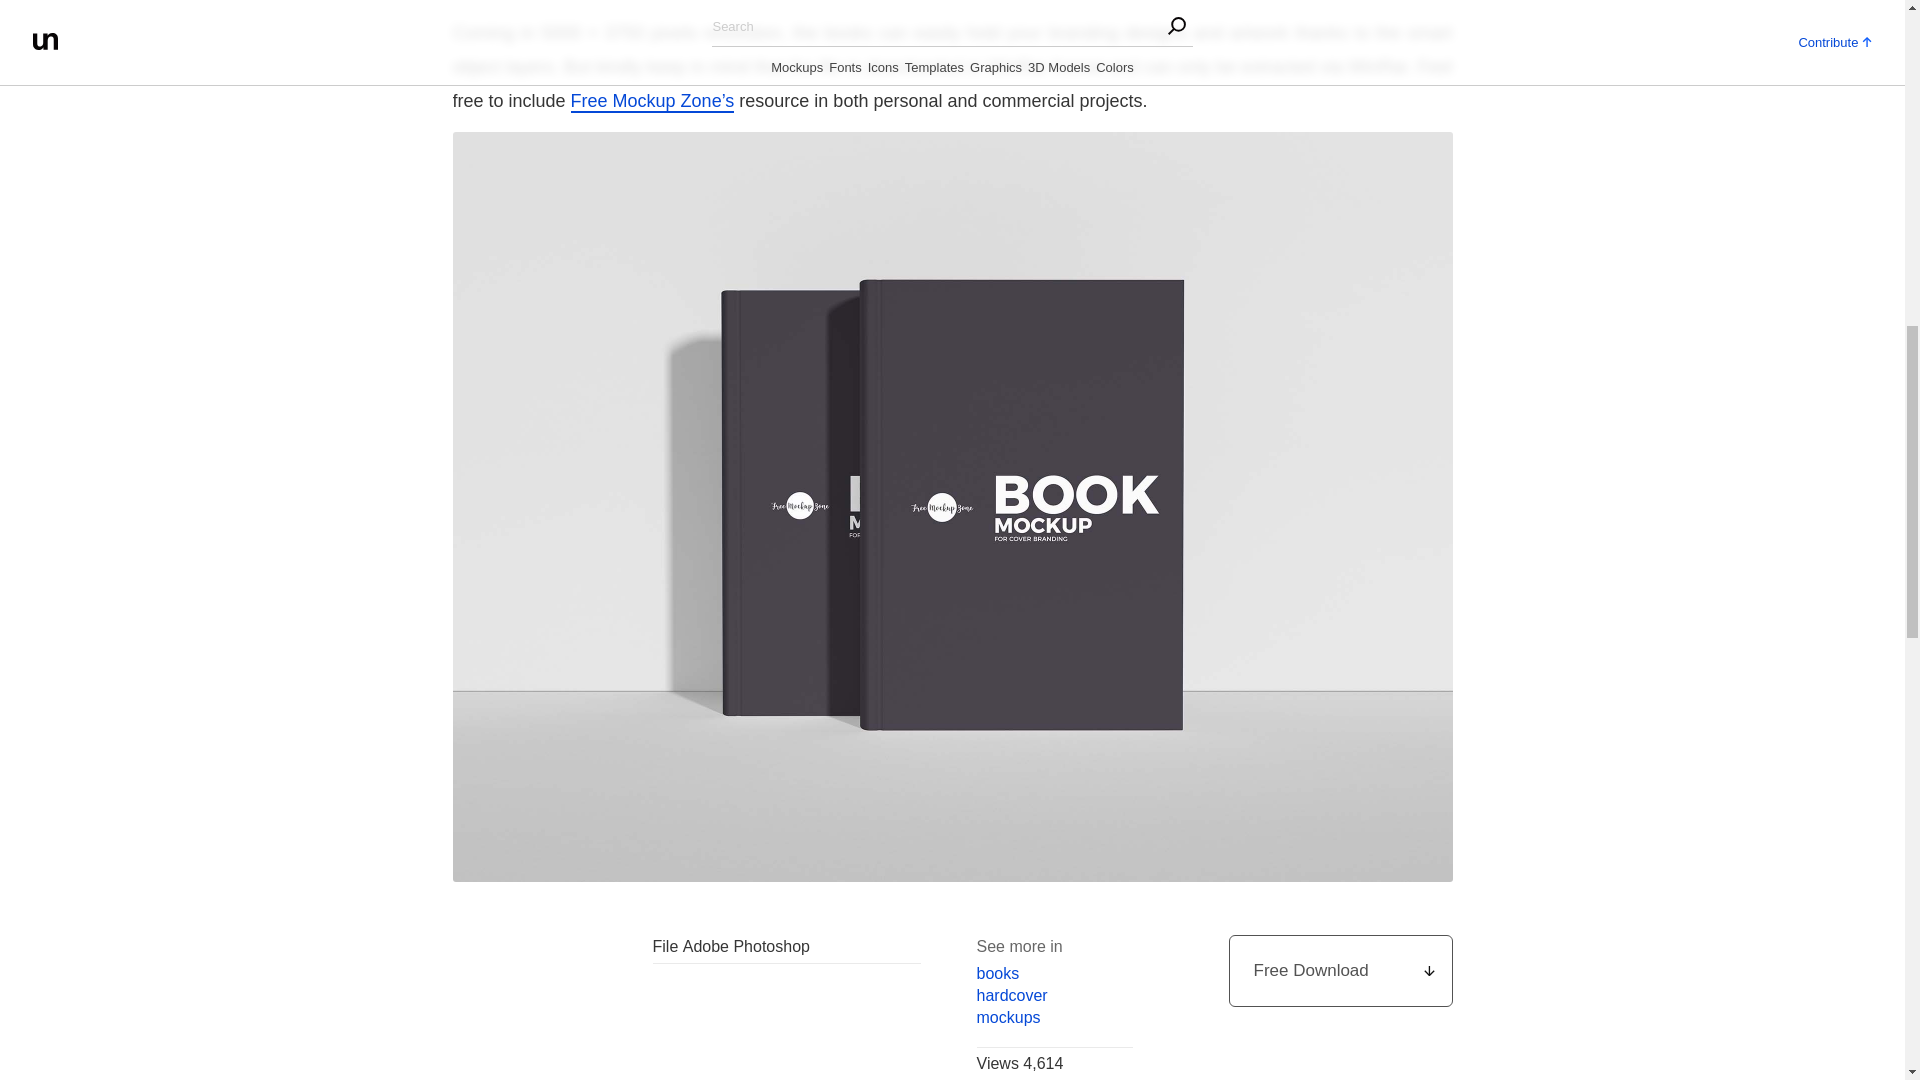  Describe the element at coordinates (1340, 970) in the screenshot. I see `Free Download` at that location.